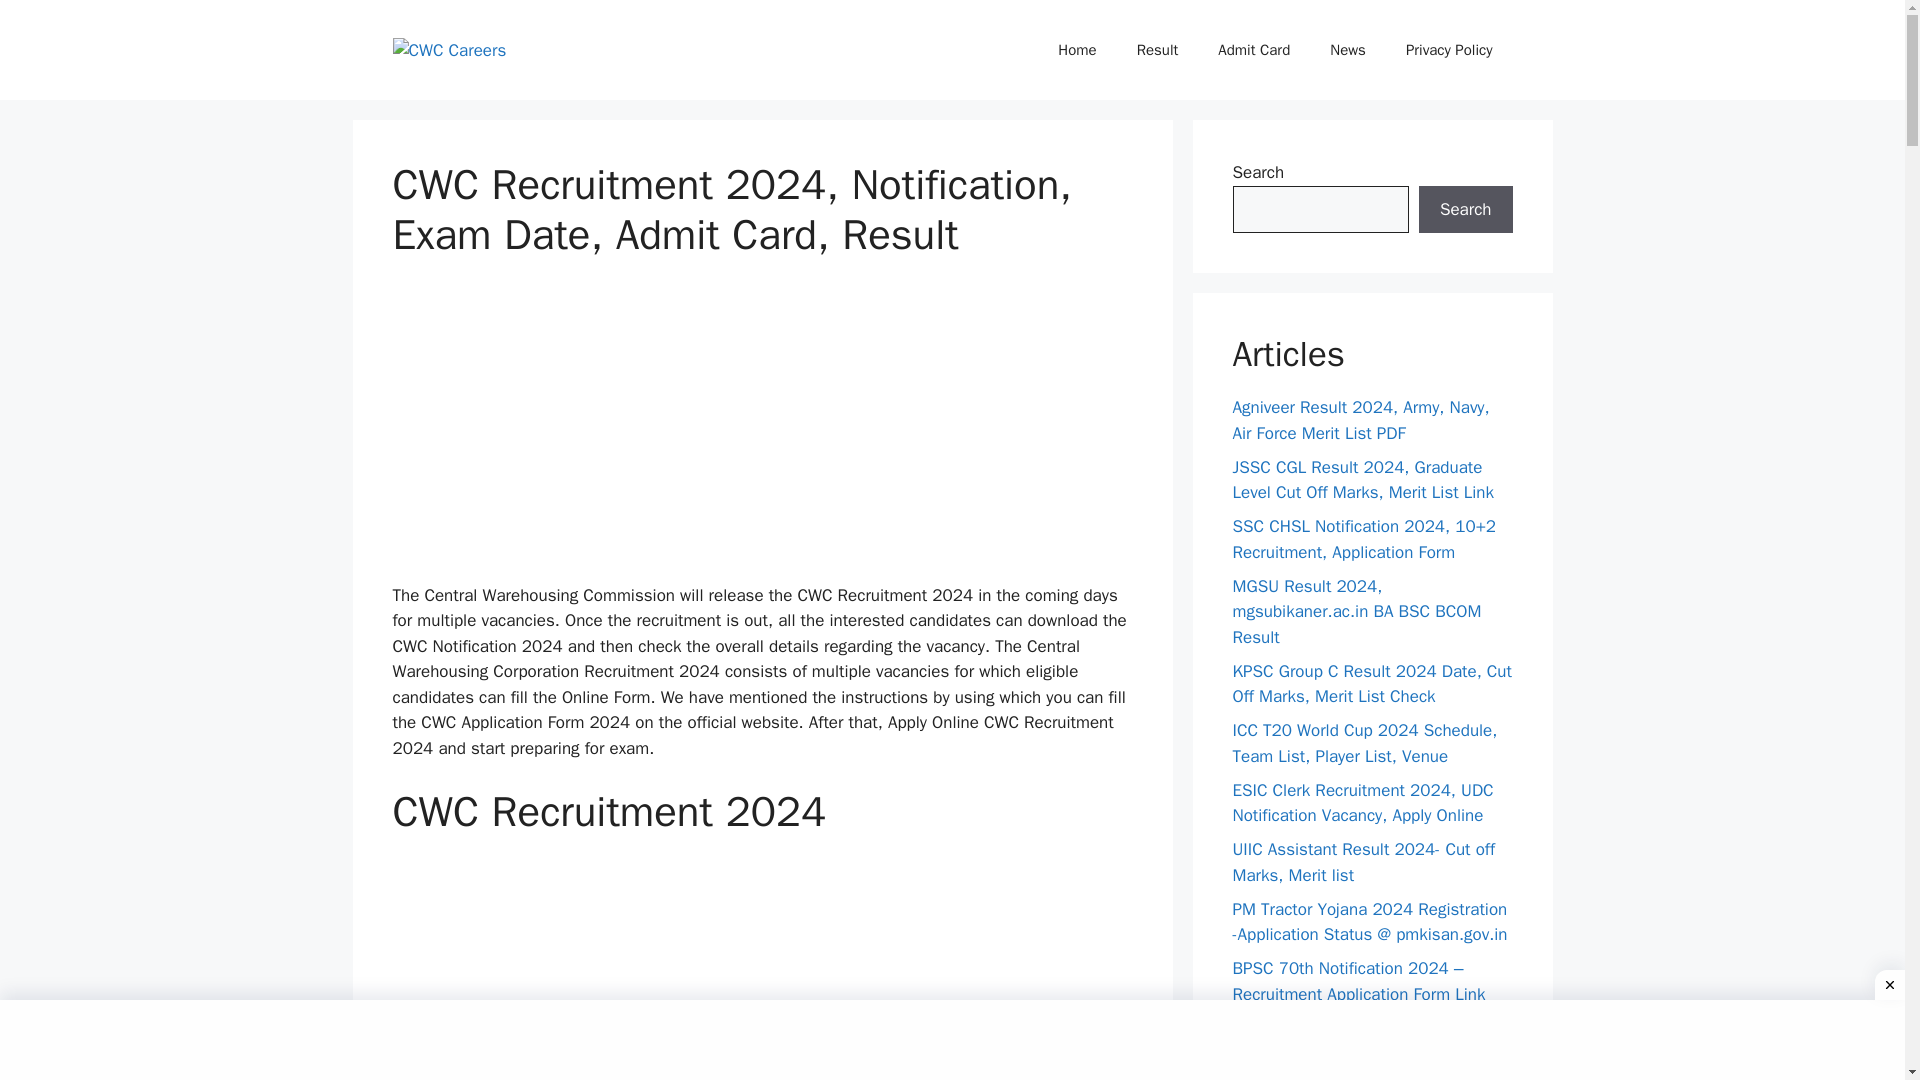 This screenshot has height=1080, width=1920. What do you see at coordinates (1158, 50) in the screenshot?
I see `Result` at bounding box center [1158, 50].